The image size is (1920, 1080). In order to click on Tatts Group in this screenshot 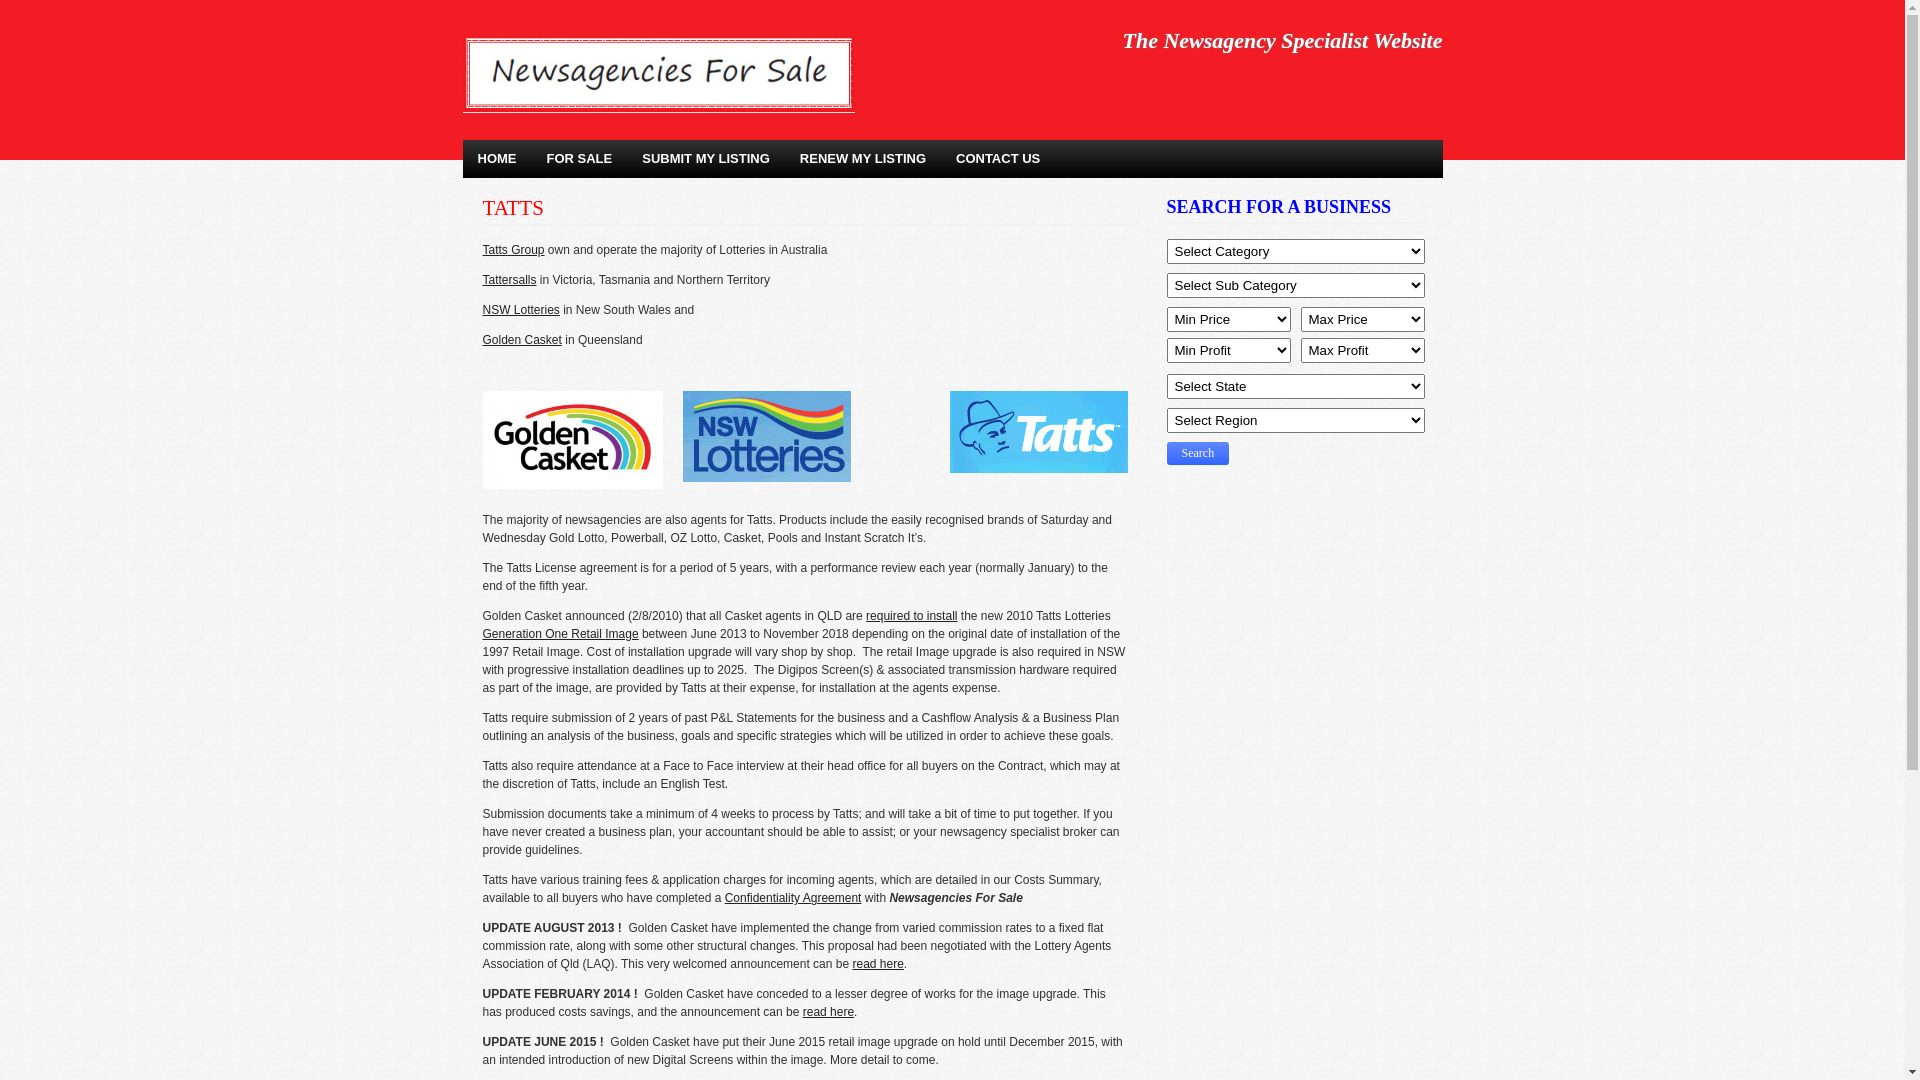, I will do `click(513, 250)`.